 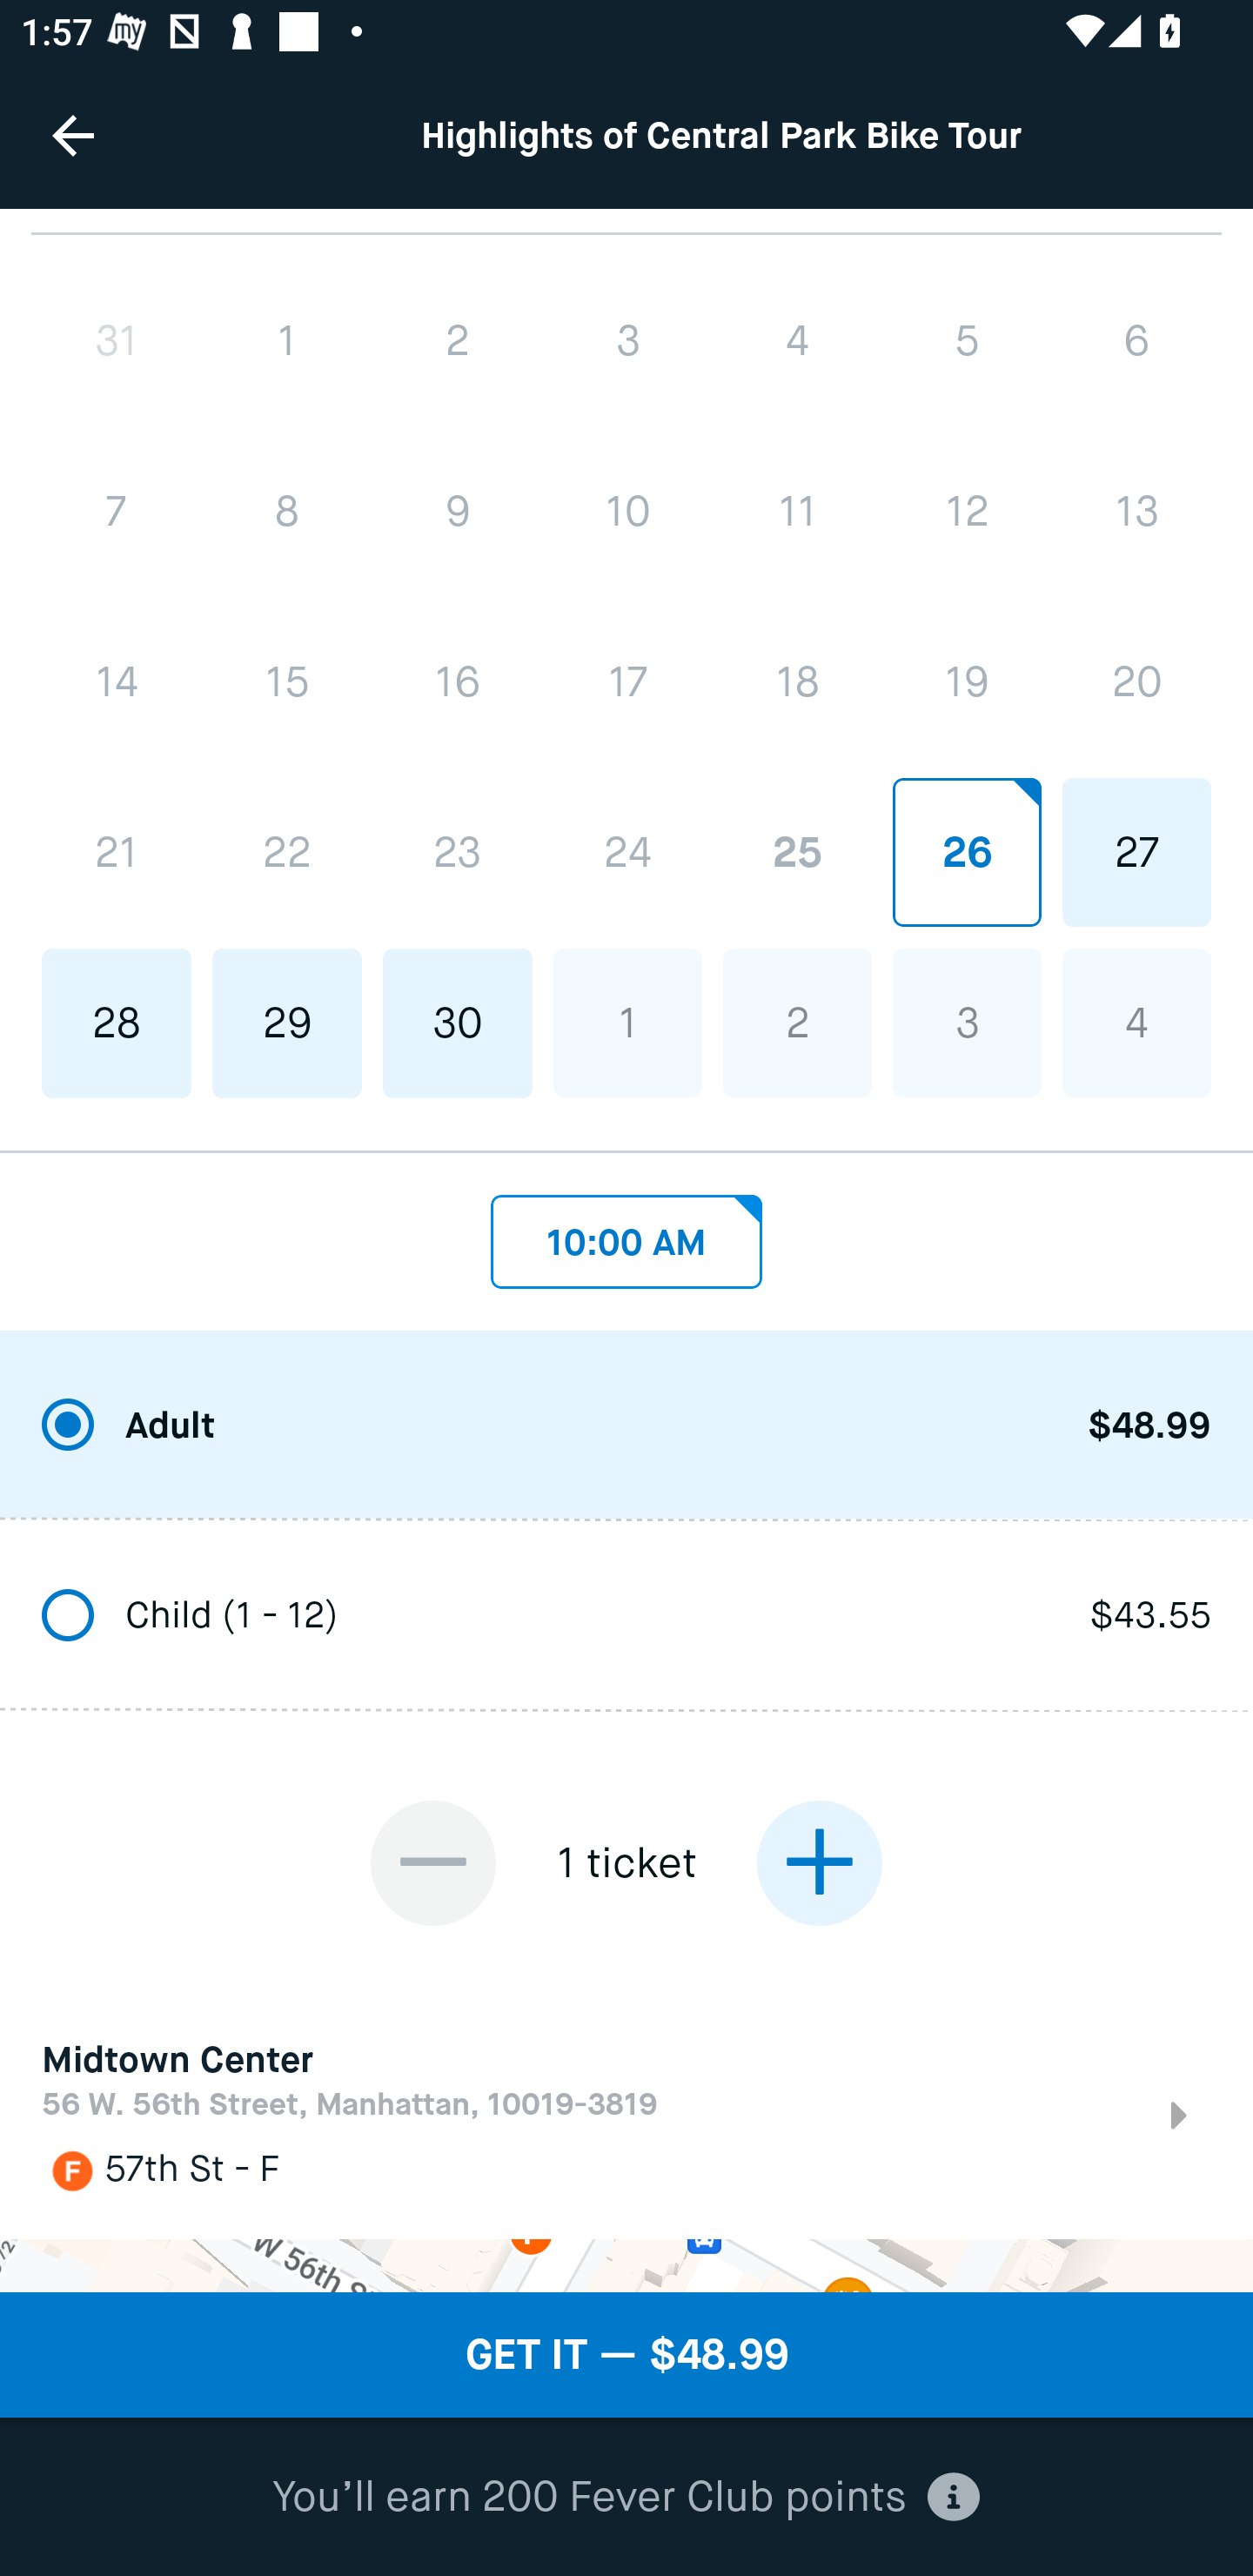 I want to click on 4, so click(x=797, y=339).